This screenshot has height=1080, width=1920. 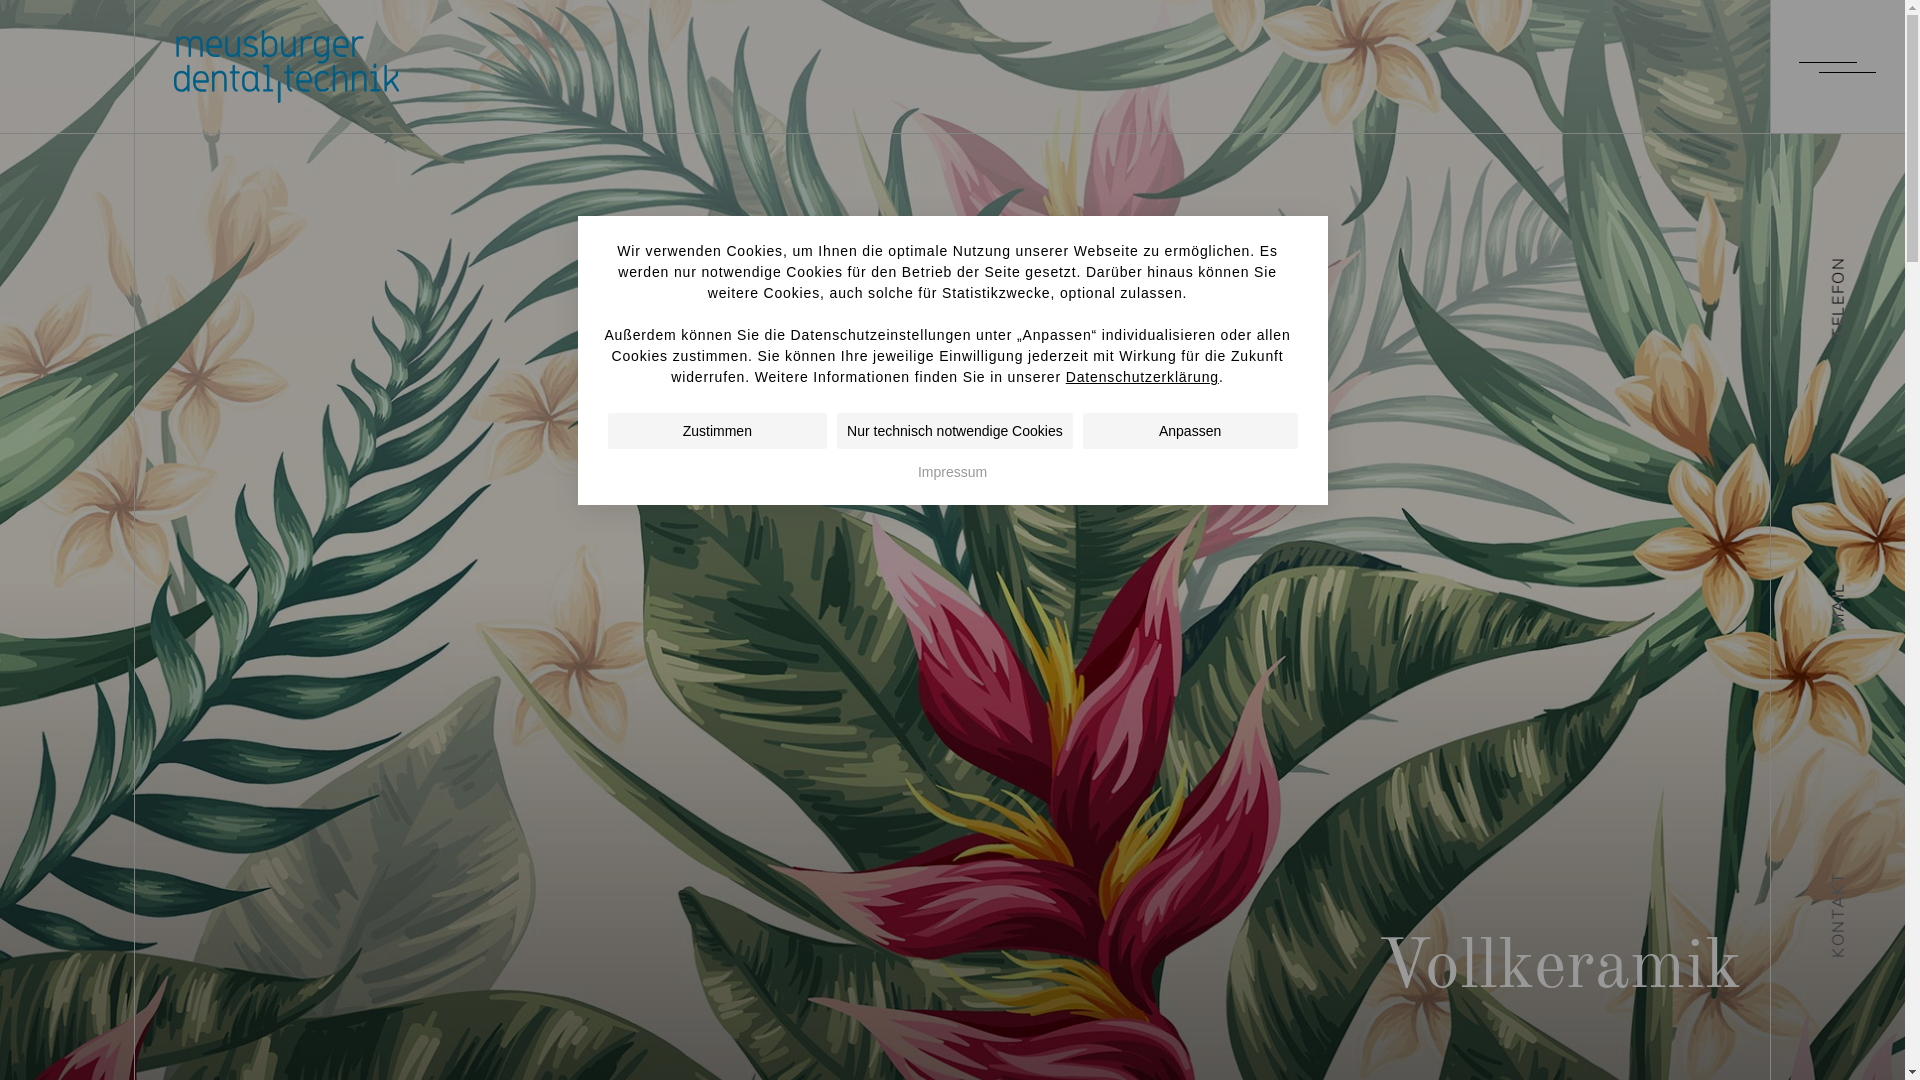 I want to click on Impressum, so click(x=952, y=472).